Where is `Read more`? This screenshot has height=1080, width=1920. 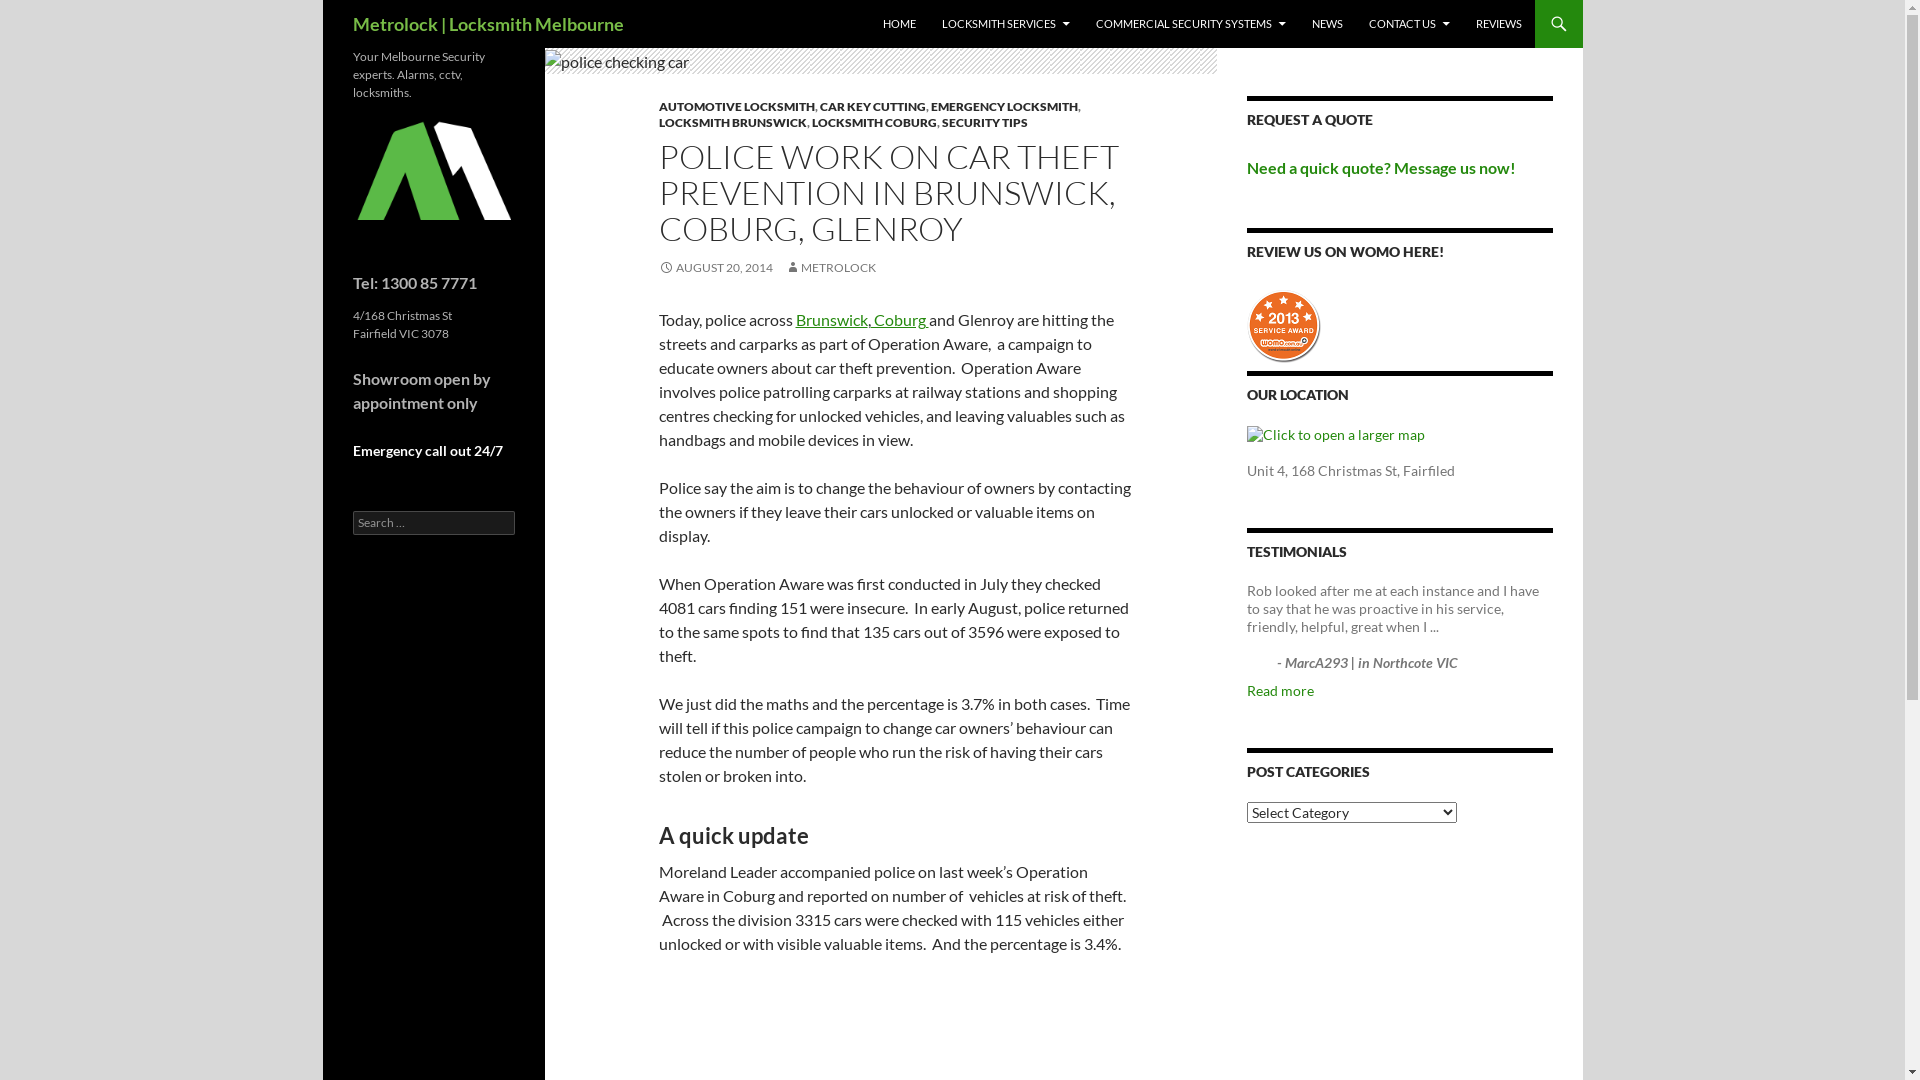 Read more is located at coordinates (1280, 690).